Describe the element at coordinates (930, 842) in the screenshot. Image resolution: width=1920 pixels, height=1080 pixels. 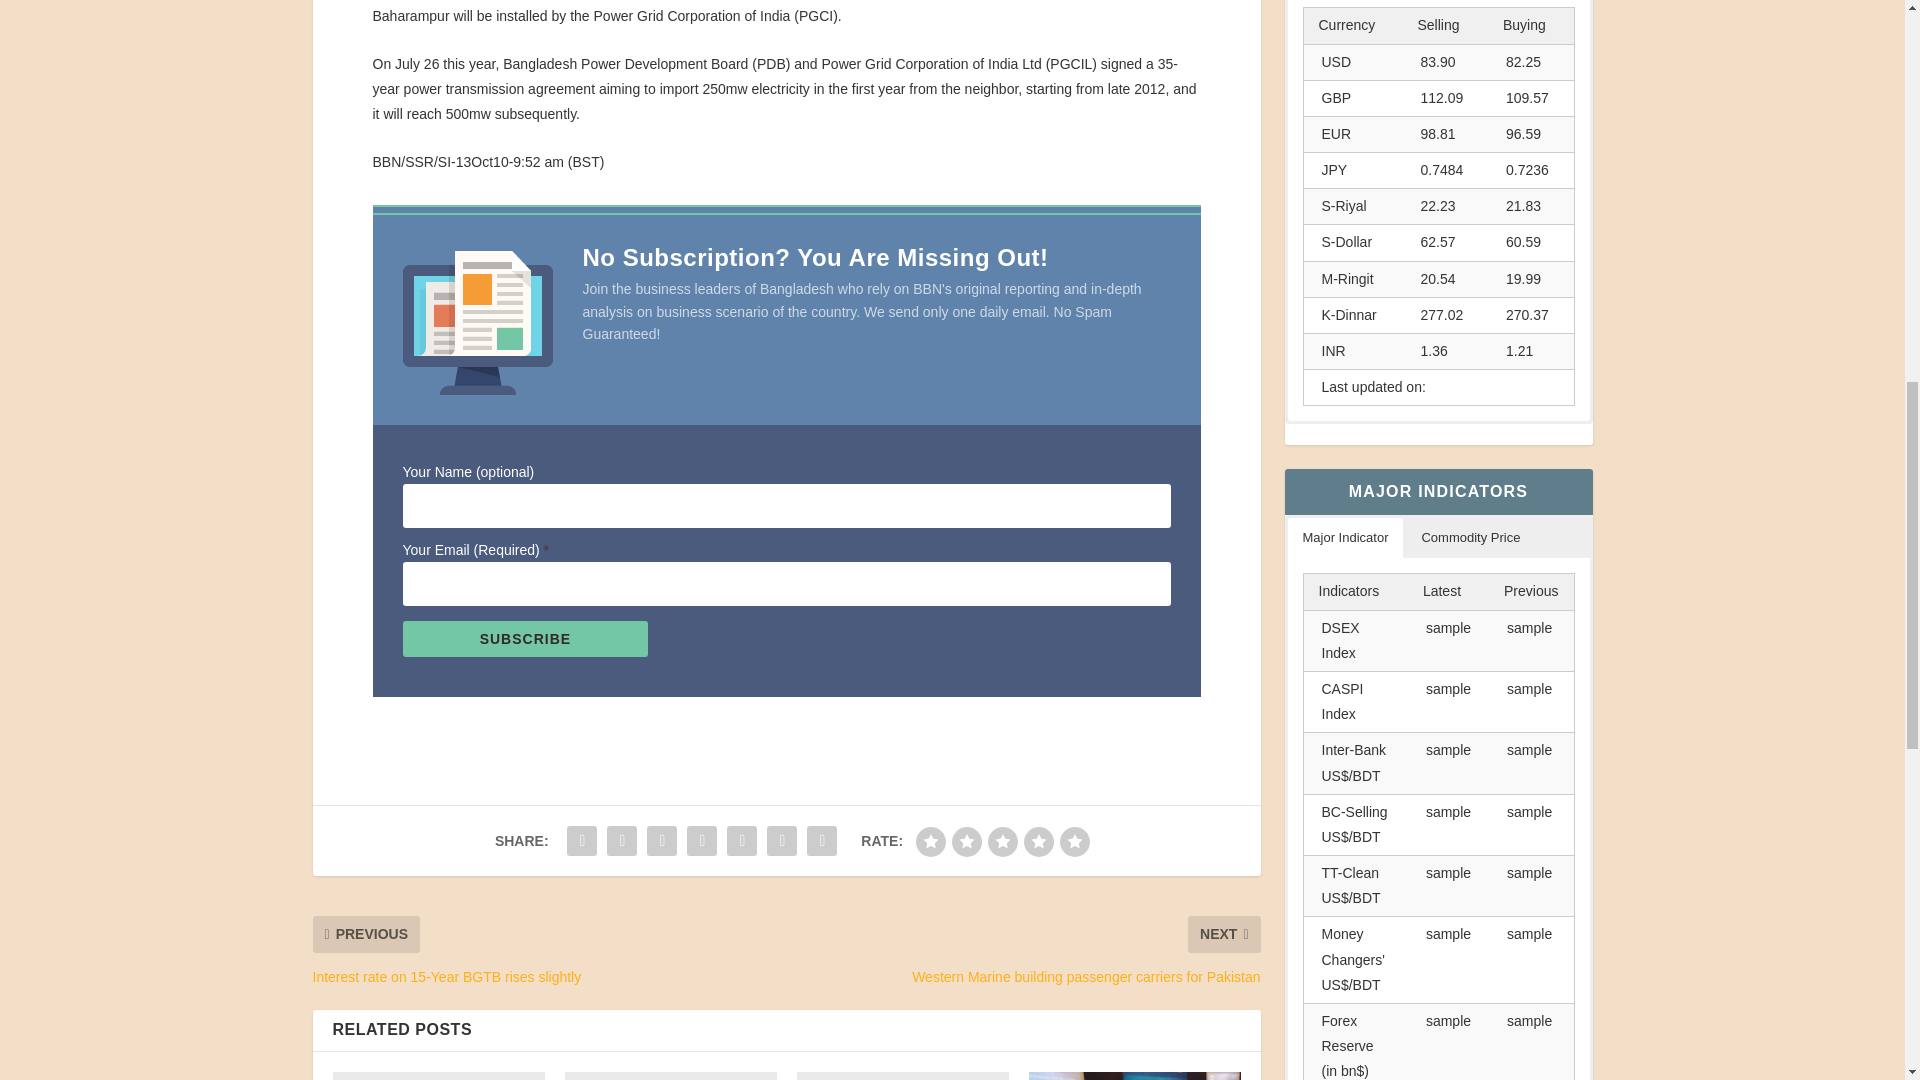
I see `bad` at that location.